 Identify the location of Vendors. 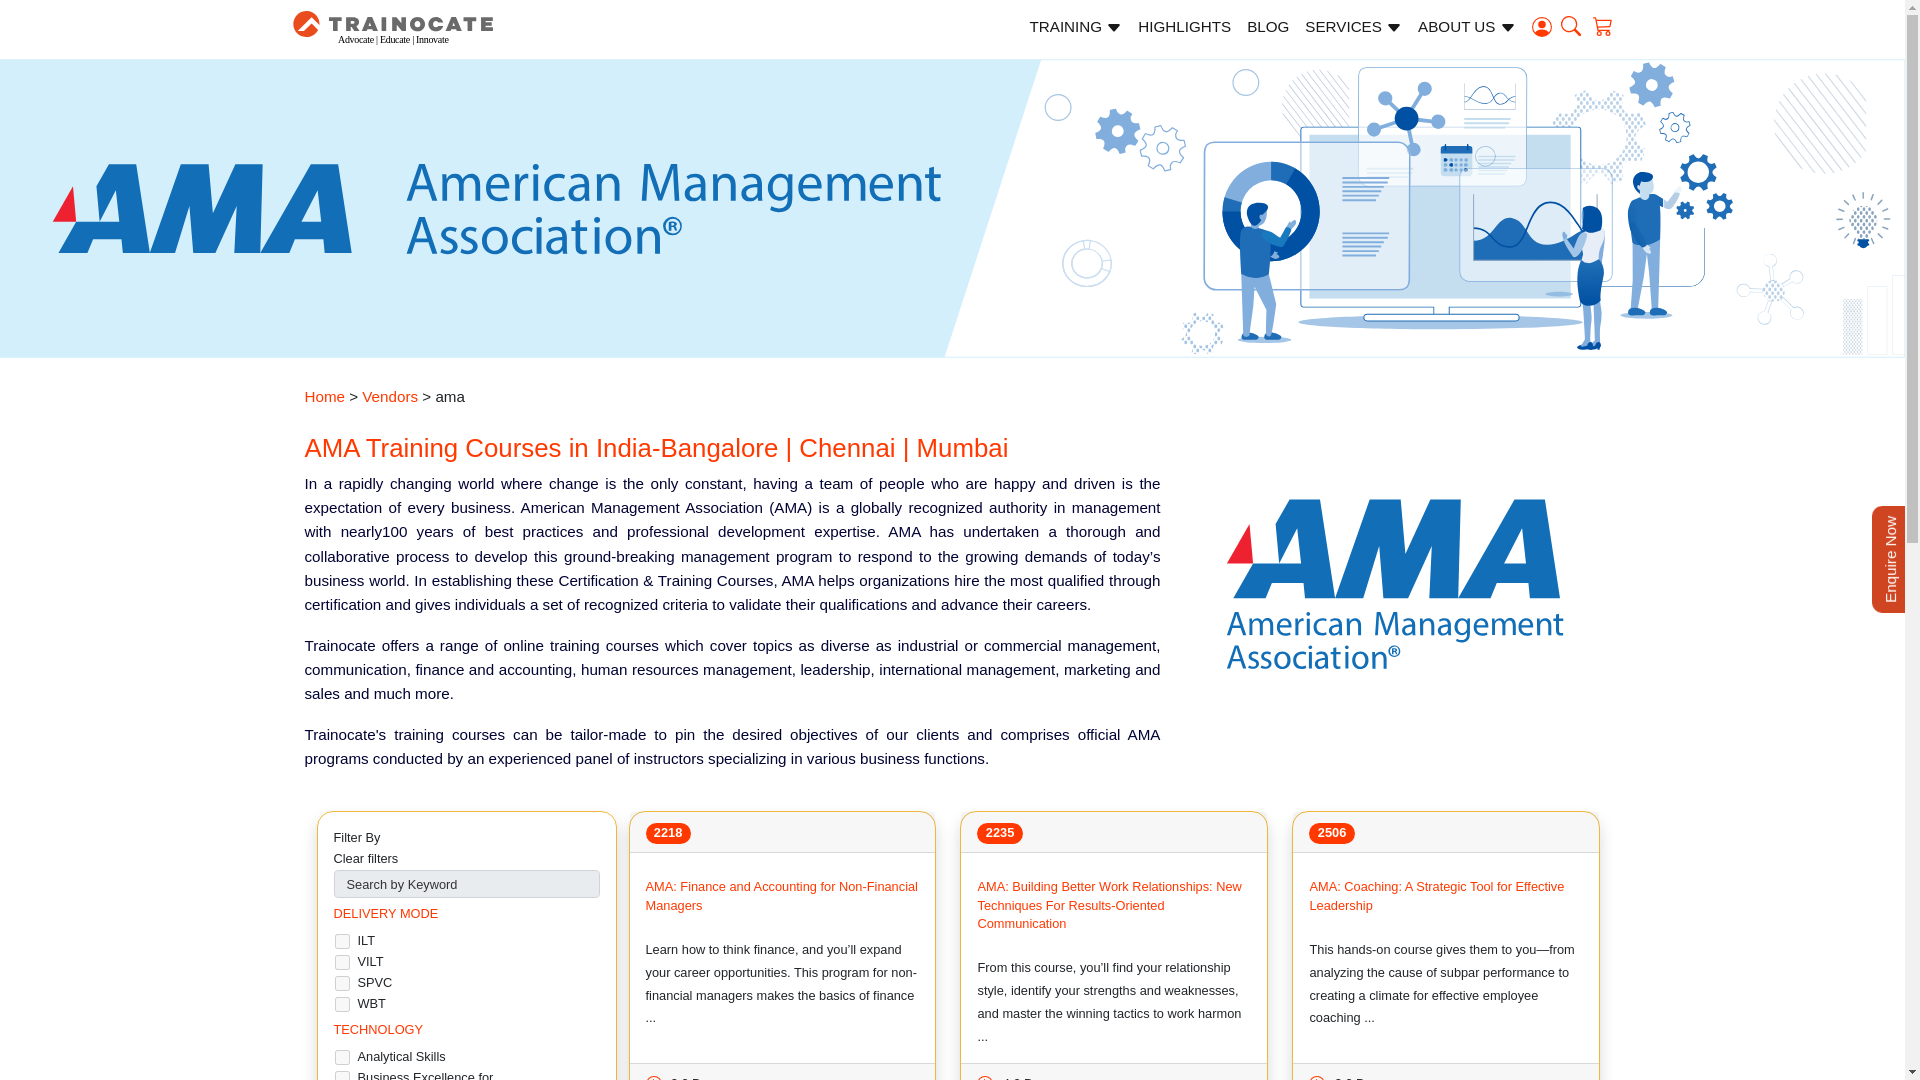
(390, 396).